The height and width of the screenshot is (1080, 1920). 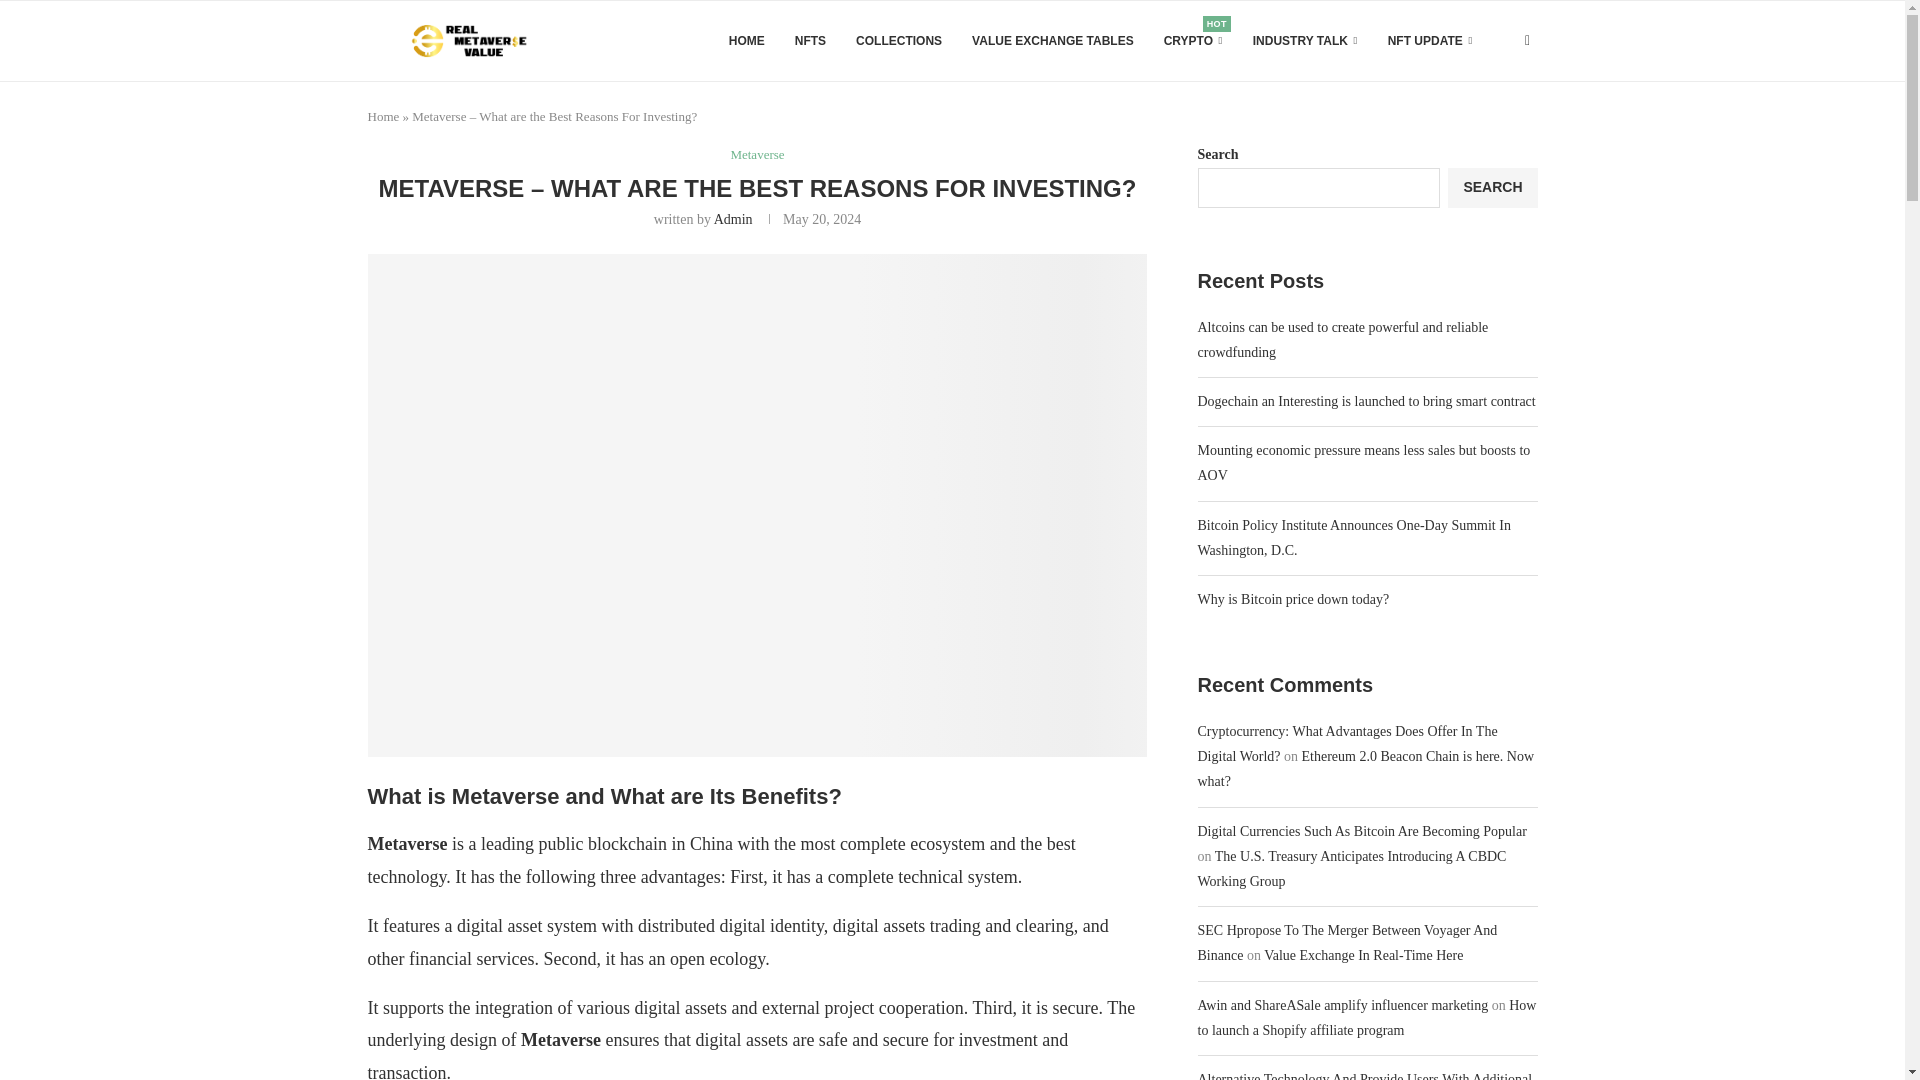 What do you see at coordinates (756, 154) in the screenshot?
I see `Metaverse` at bounding box center [756, 154].